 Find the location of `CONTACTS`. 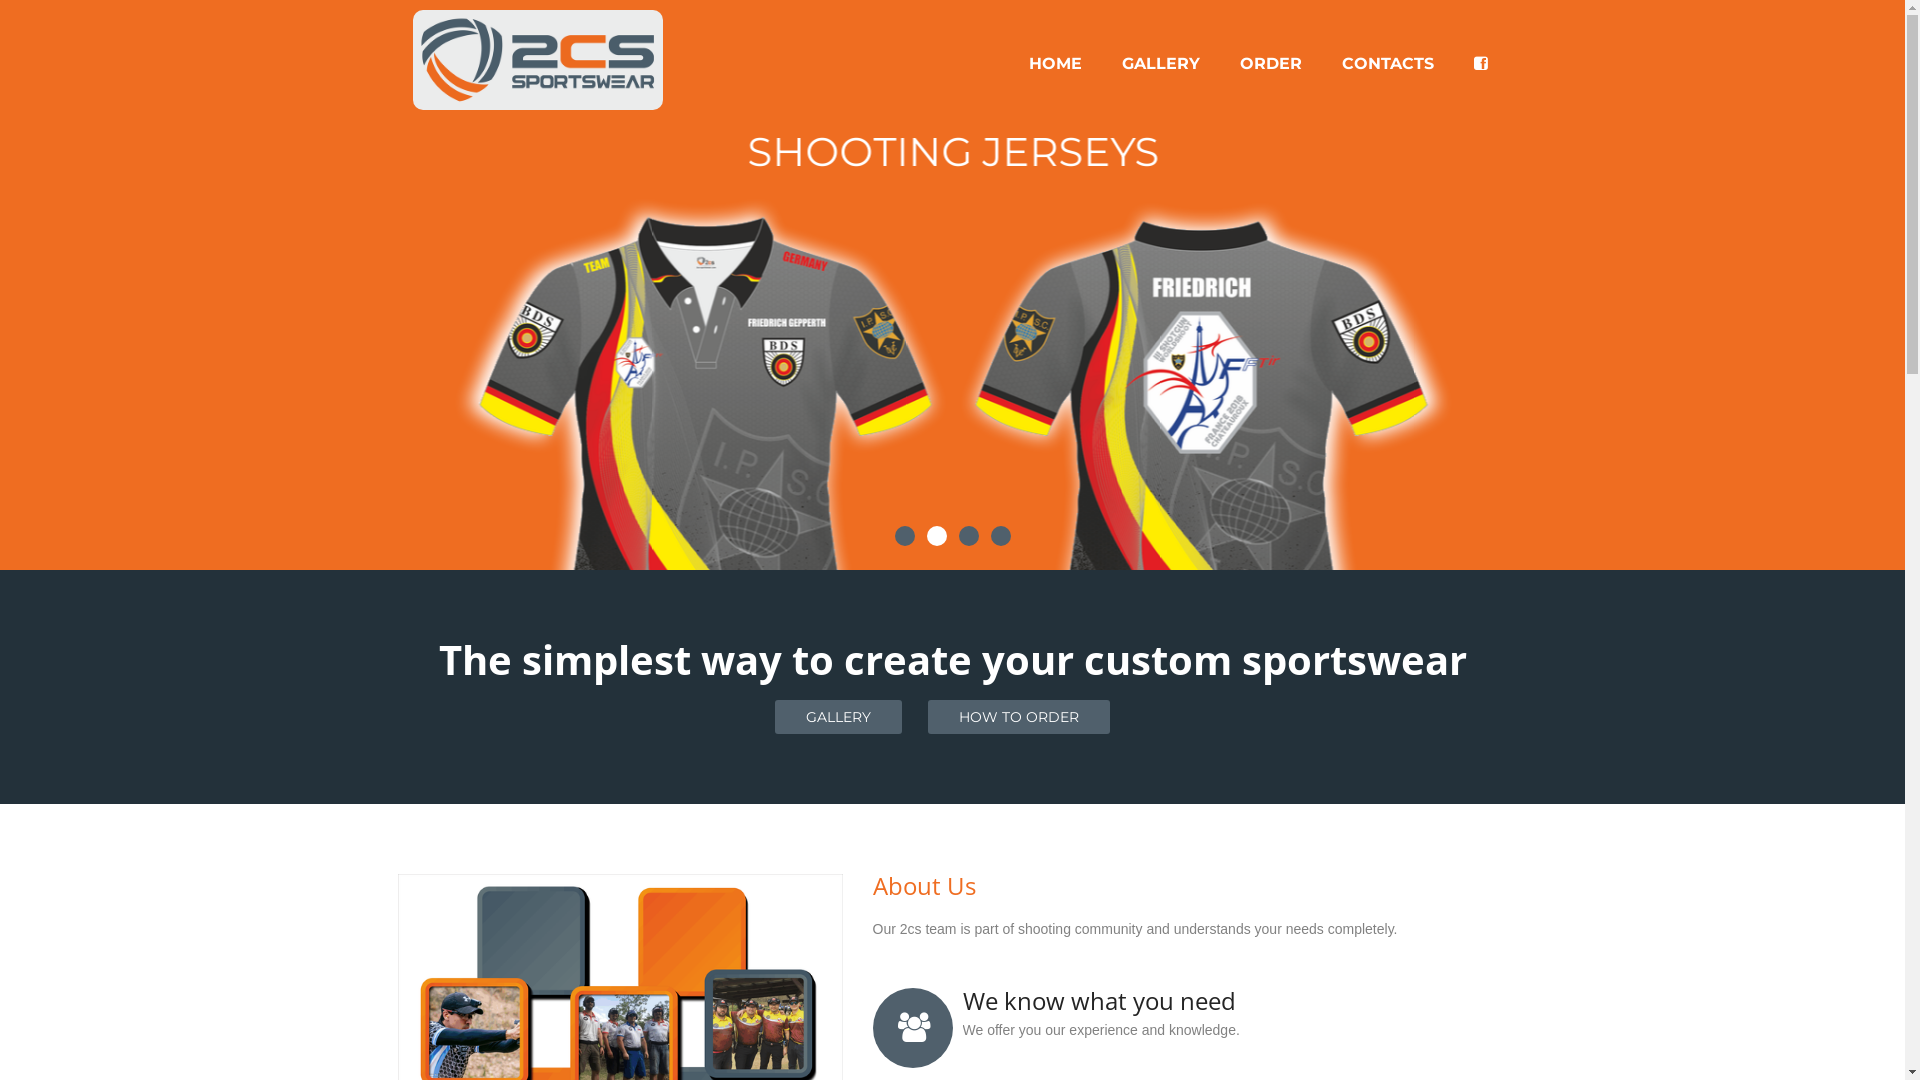

CONTACTS is located at coordinates (1388, 44).